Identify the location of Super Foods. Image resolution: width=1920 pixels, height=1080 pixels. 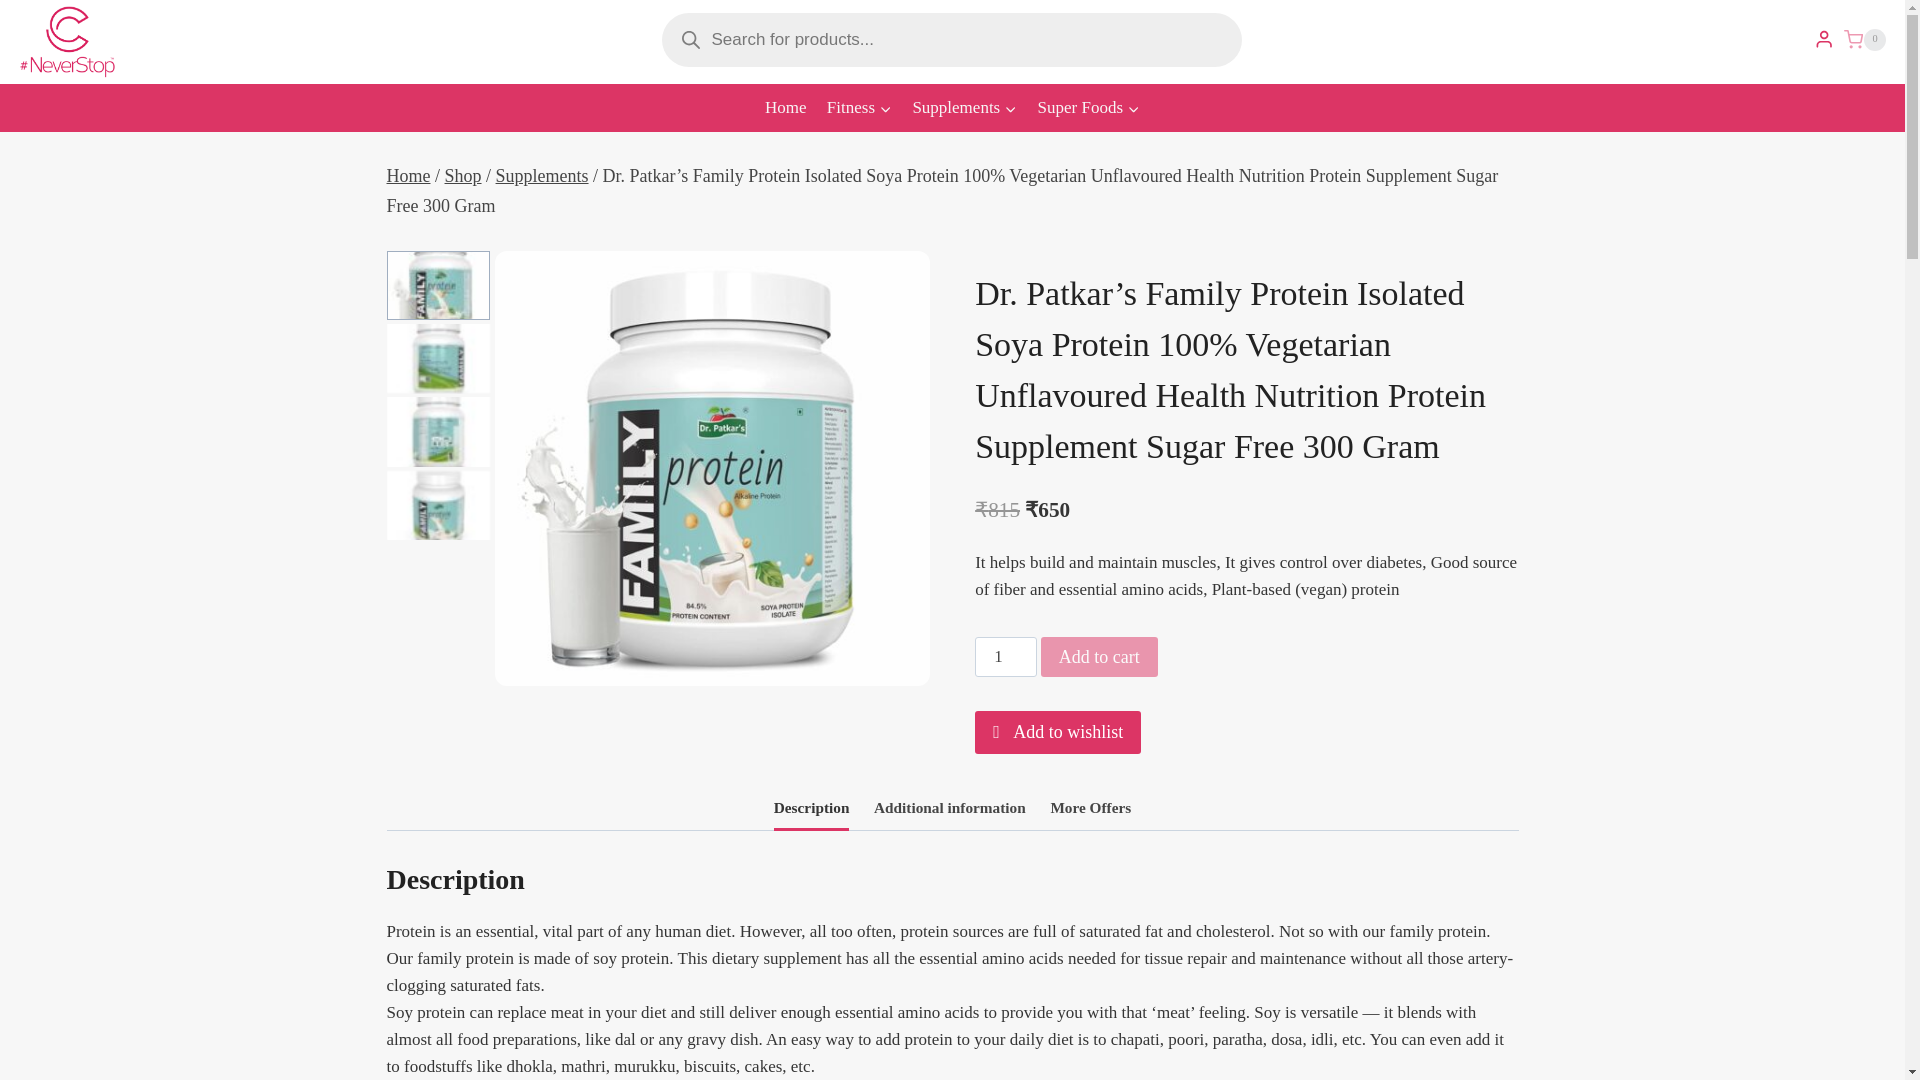
(1088, 108).